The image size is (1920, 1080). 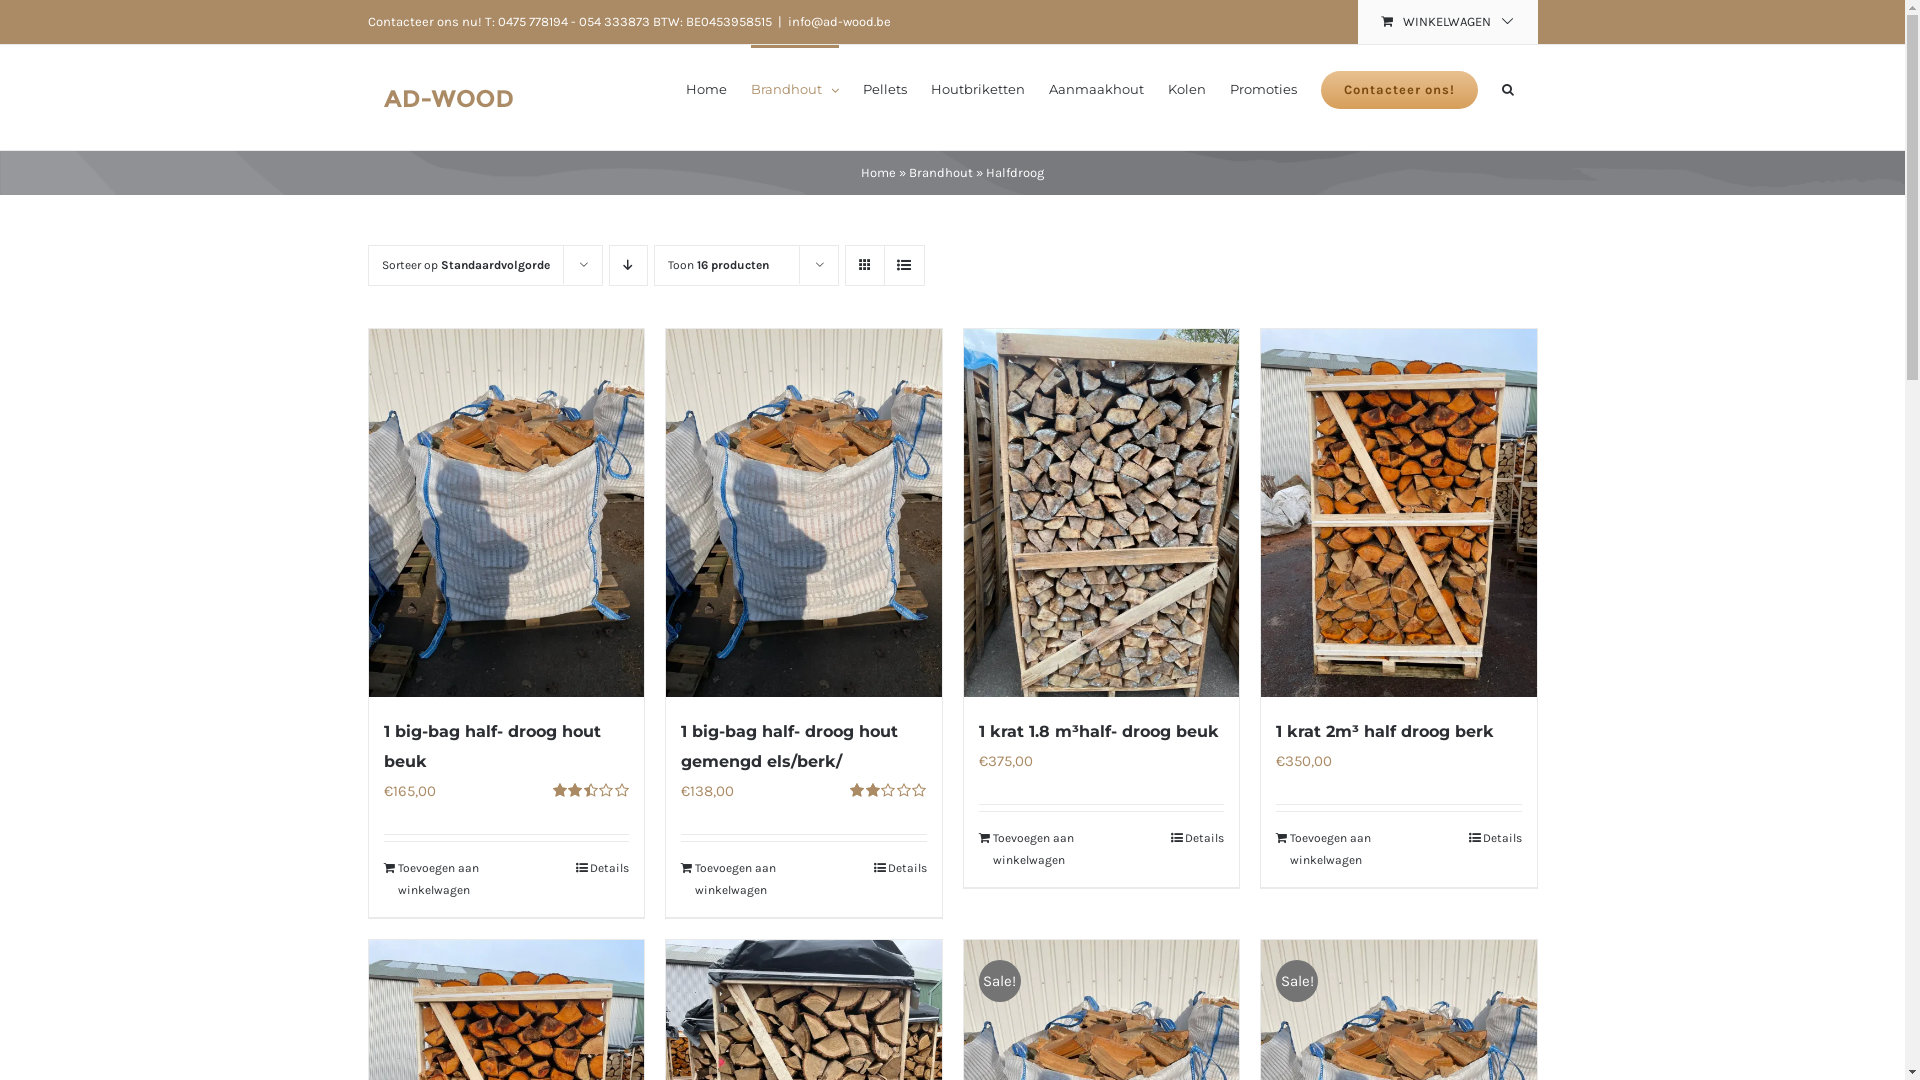 I want to click on Brandhout, so click(x=794, y=88).